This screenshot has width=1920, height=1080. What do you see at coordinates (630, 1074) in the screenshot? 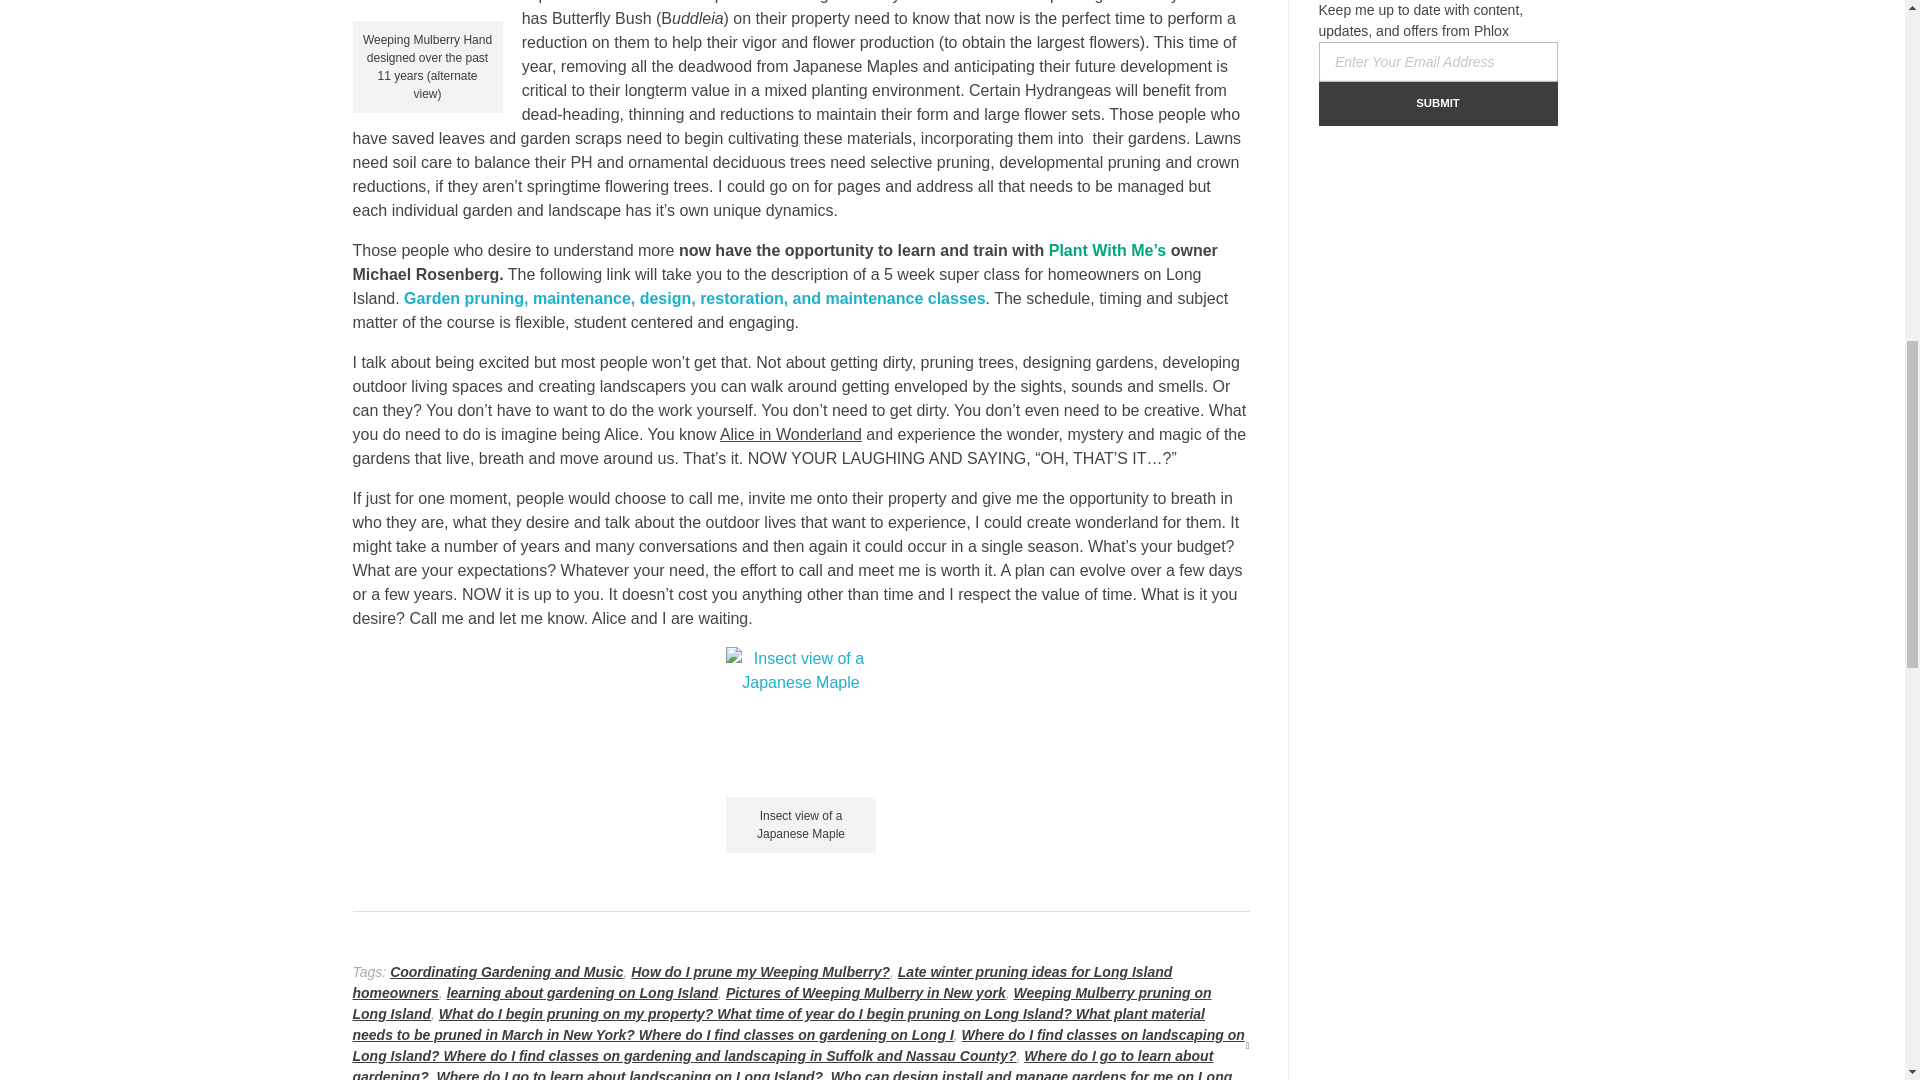
I see `Where do I go to learn about landscaping on Long Island?` at bounding box center [630, 1074].